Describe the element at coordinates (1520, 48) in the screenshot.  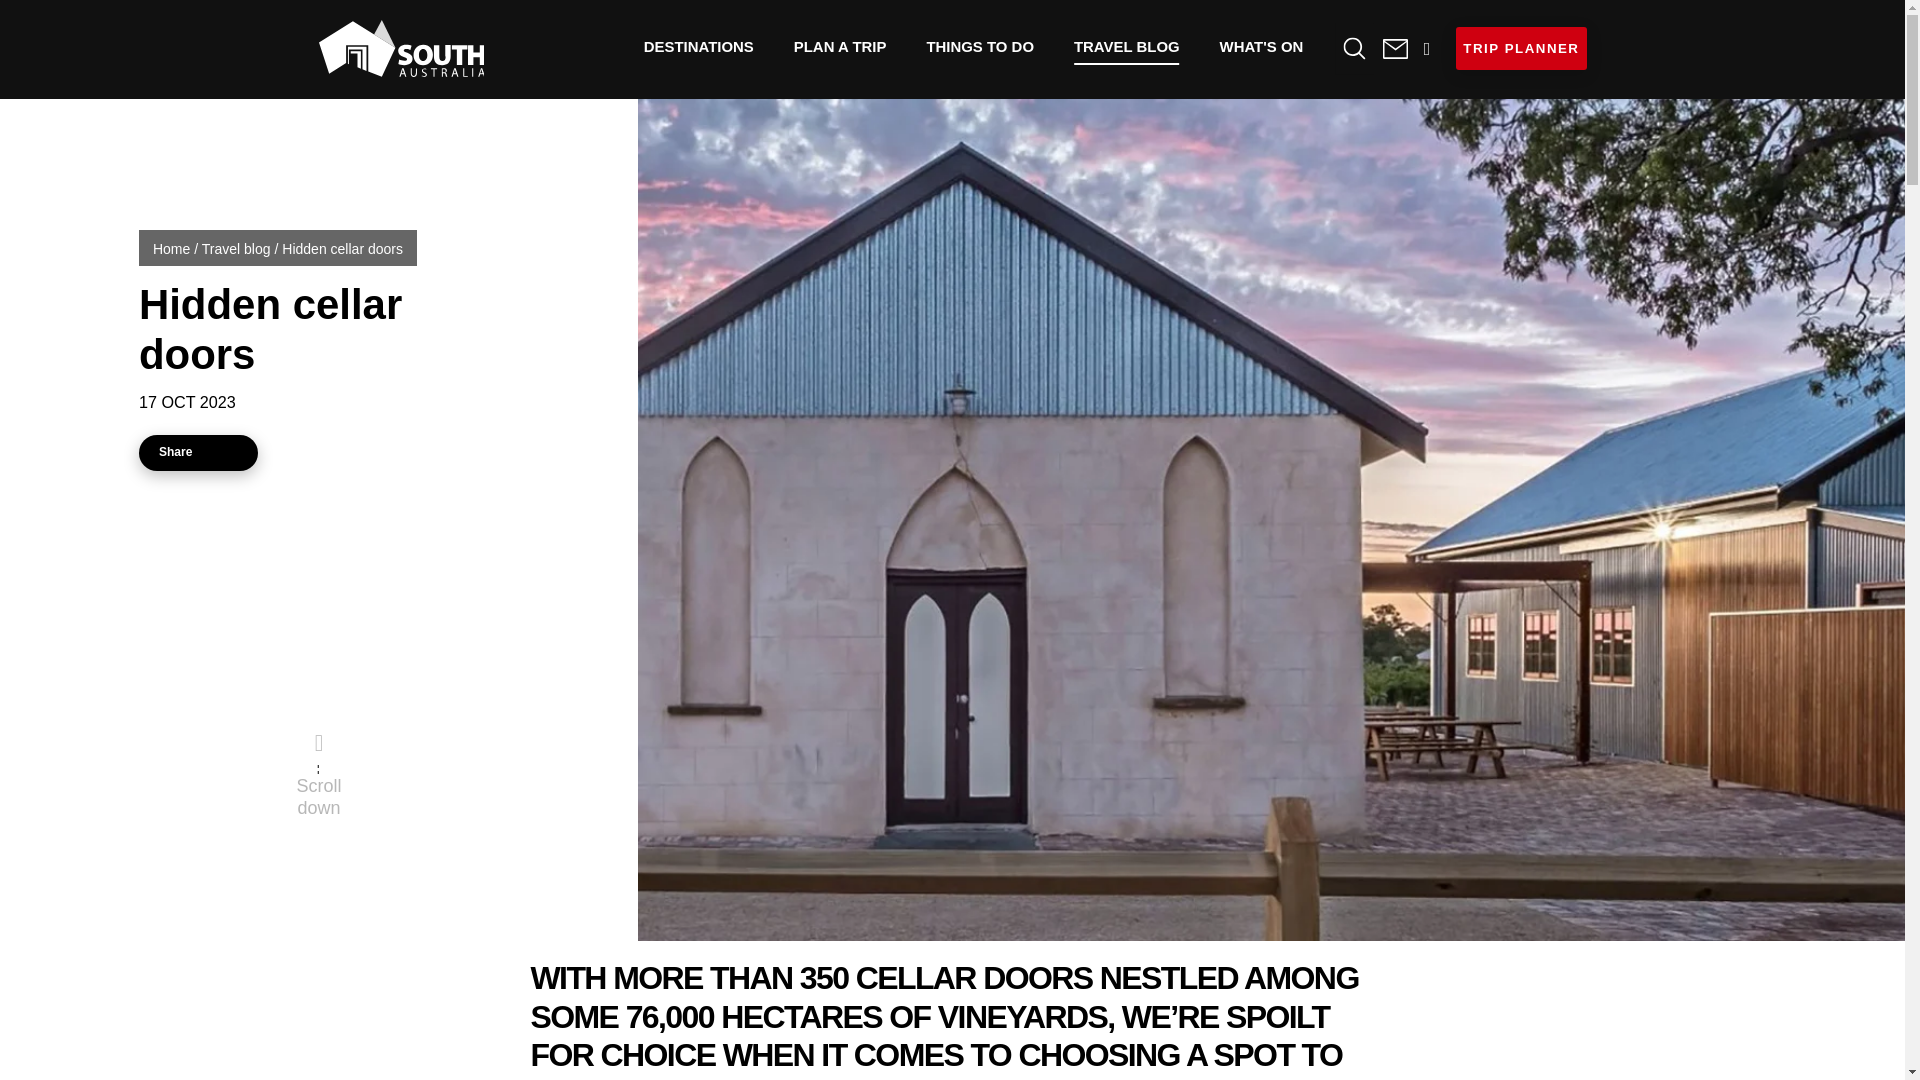
I see `TRIP PLANNER` at that location.